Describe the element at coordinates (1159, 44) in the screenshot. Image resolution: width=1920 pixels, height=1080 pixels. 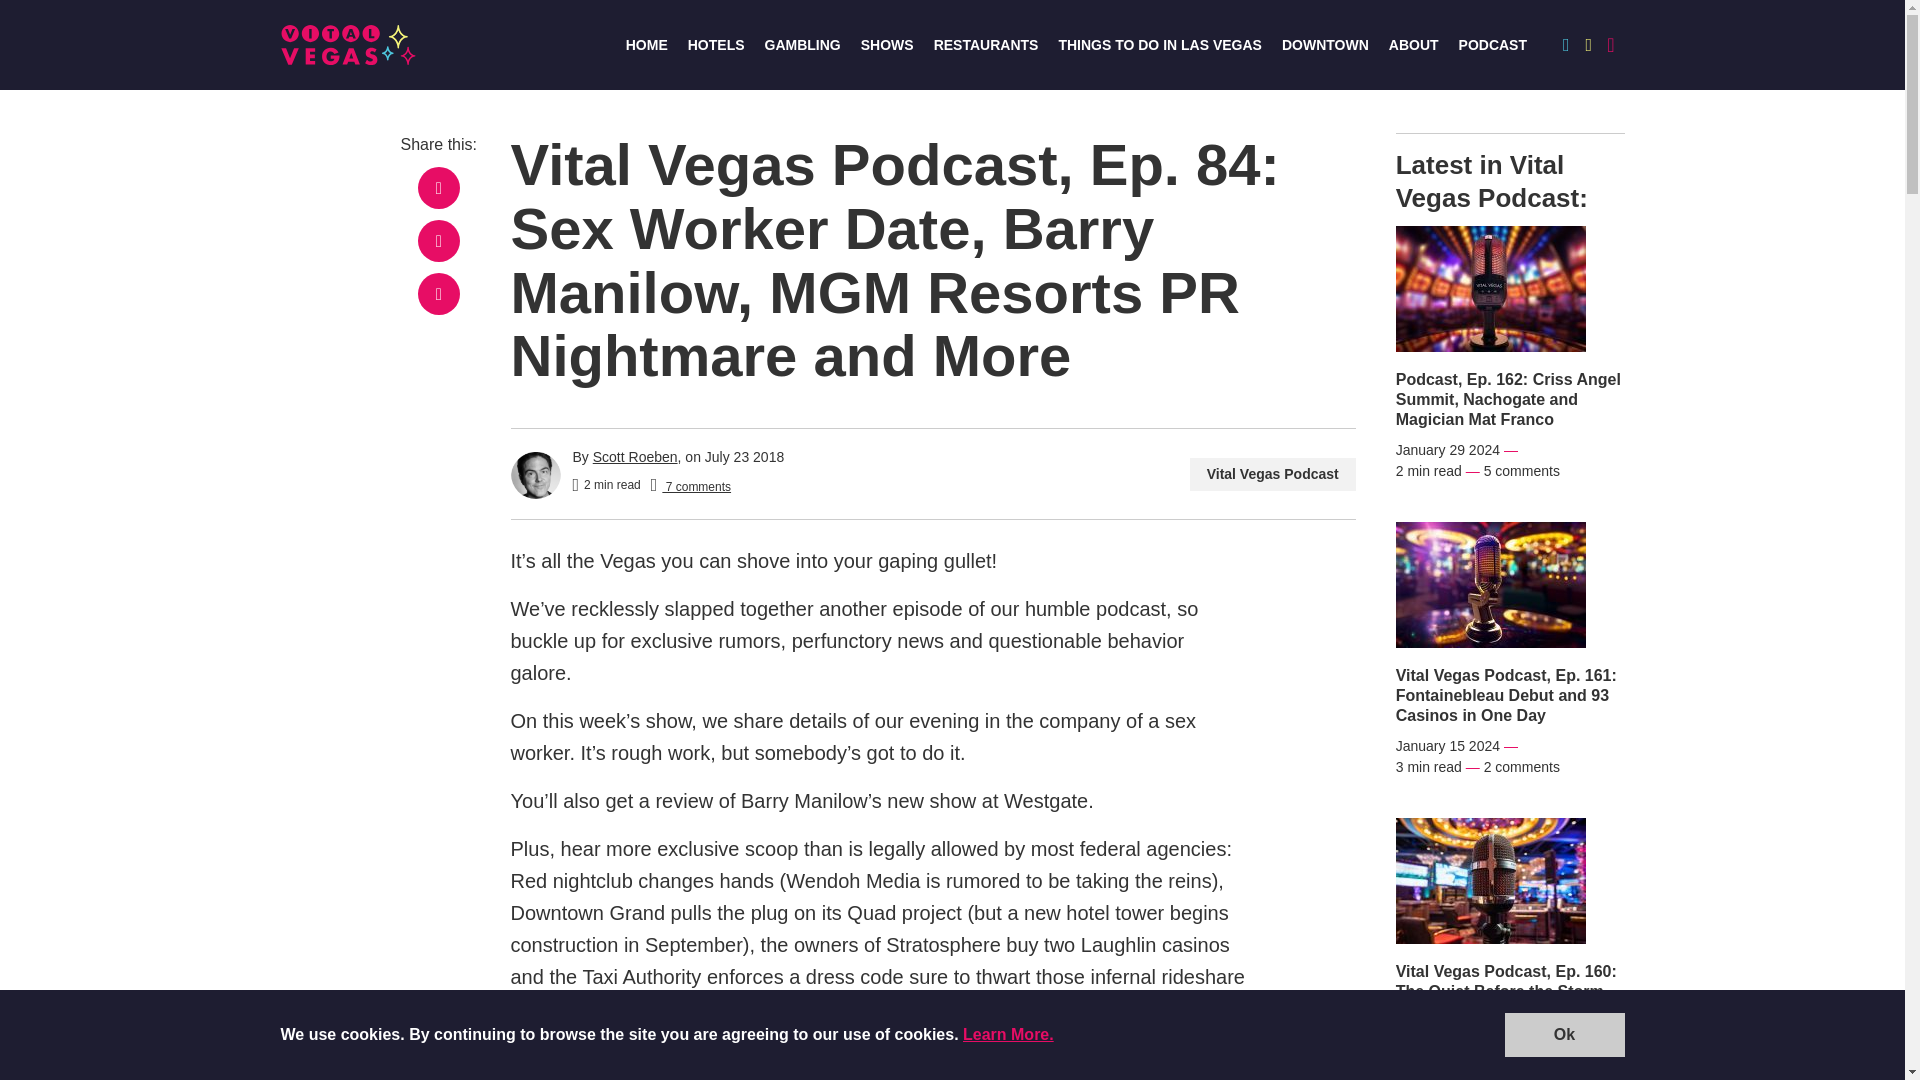
I see `THINGS TO DO IN LAS VEGAS` at that location.